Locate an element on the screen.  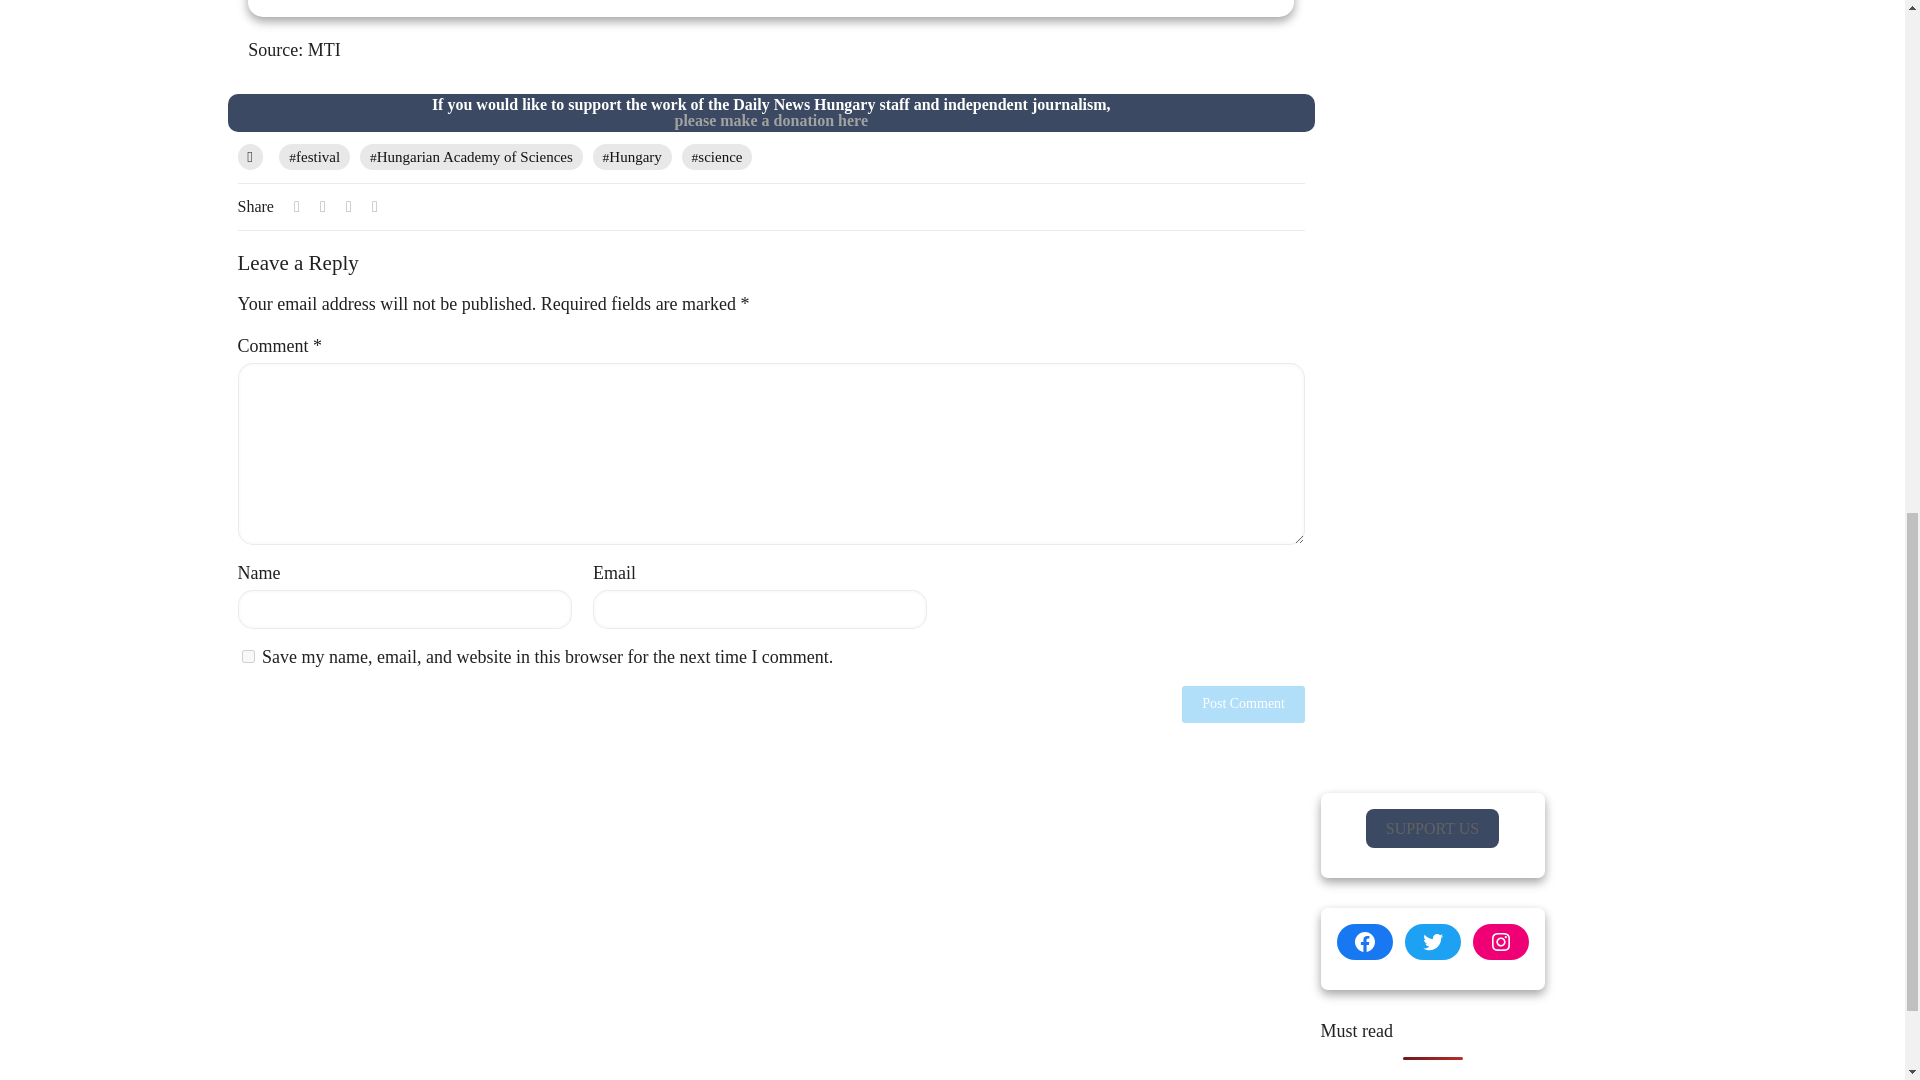
please make a donation here is located at coordinates (248, 656).